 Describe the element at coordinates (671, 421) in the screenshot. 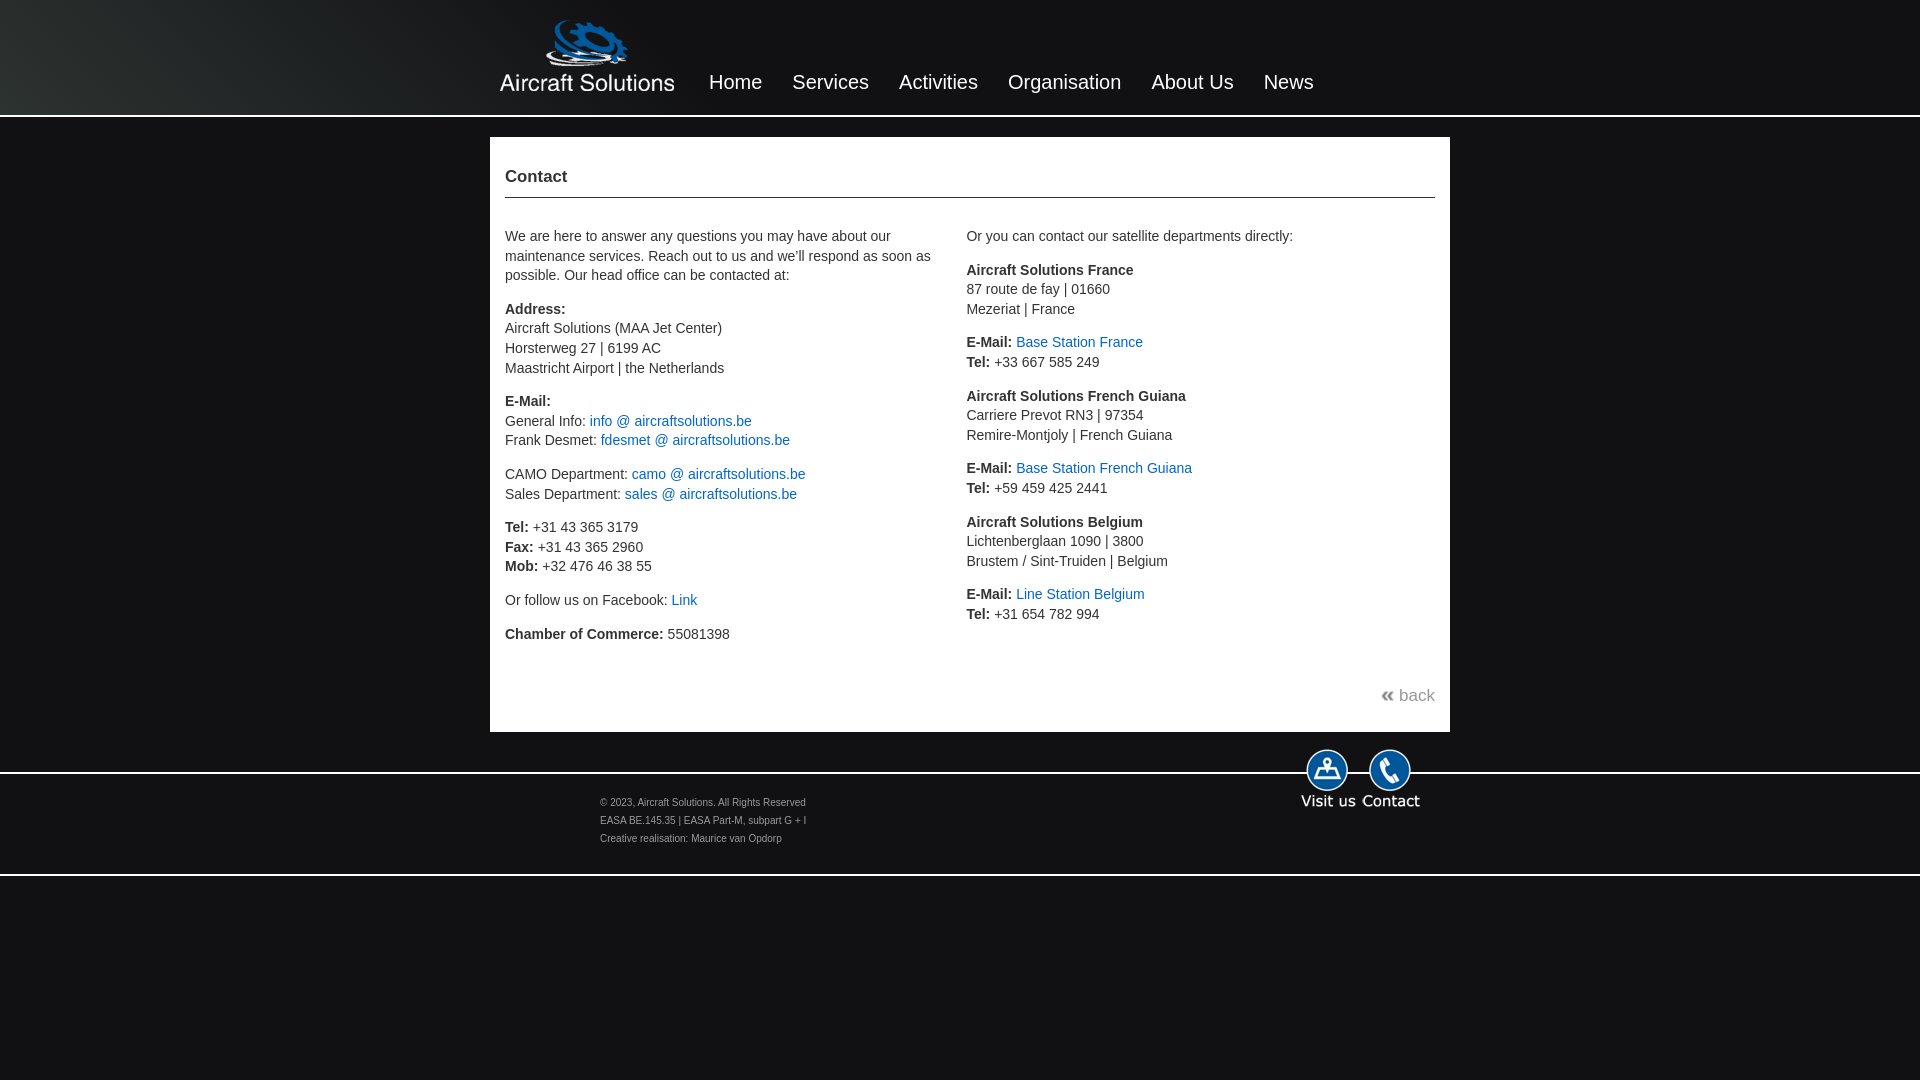

I see `info @ aircraftsolutions.be` at that location.